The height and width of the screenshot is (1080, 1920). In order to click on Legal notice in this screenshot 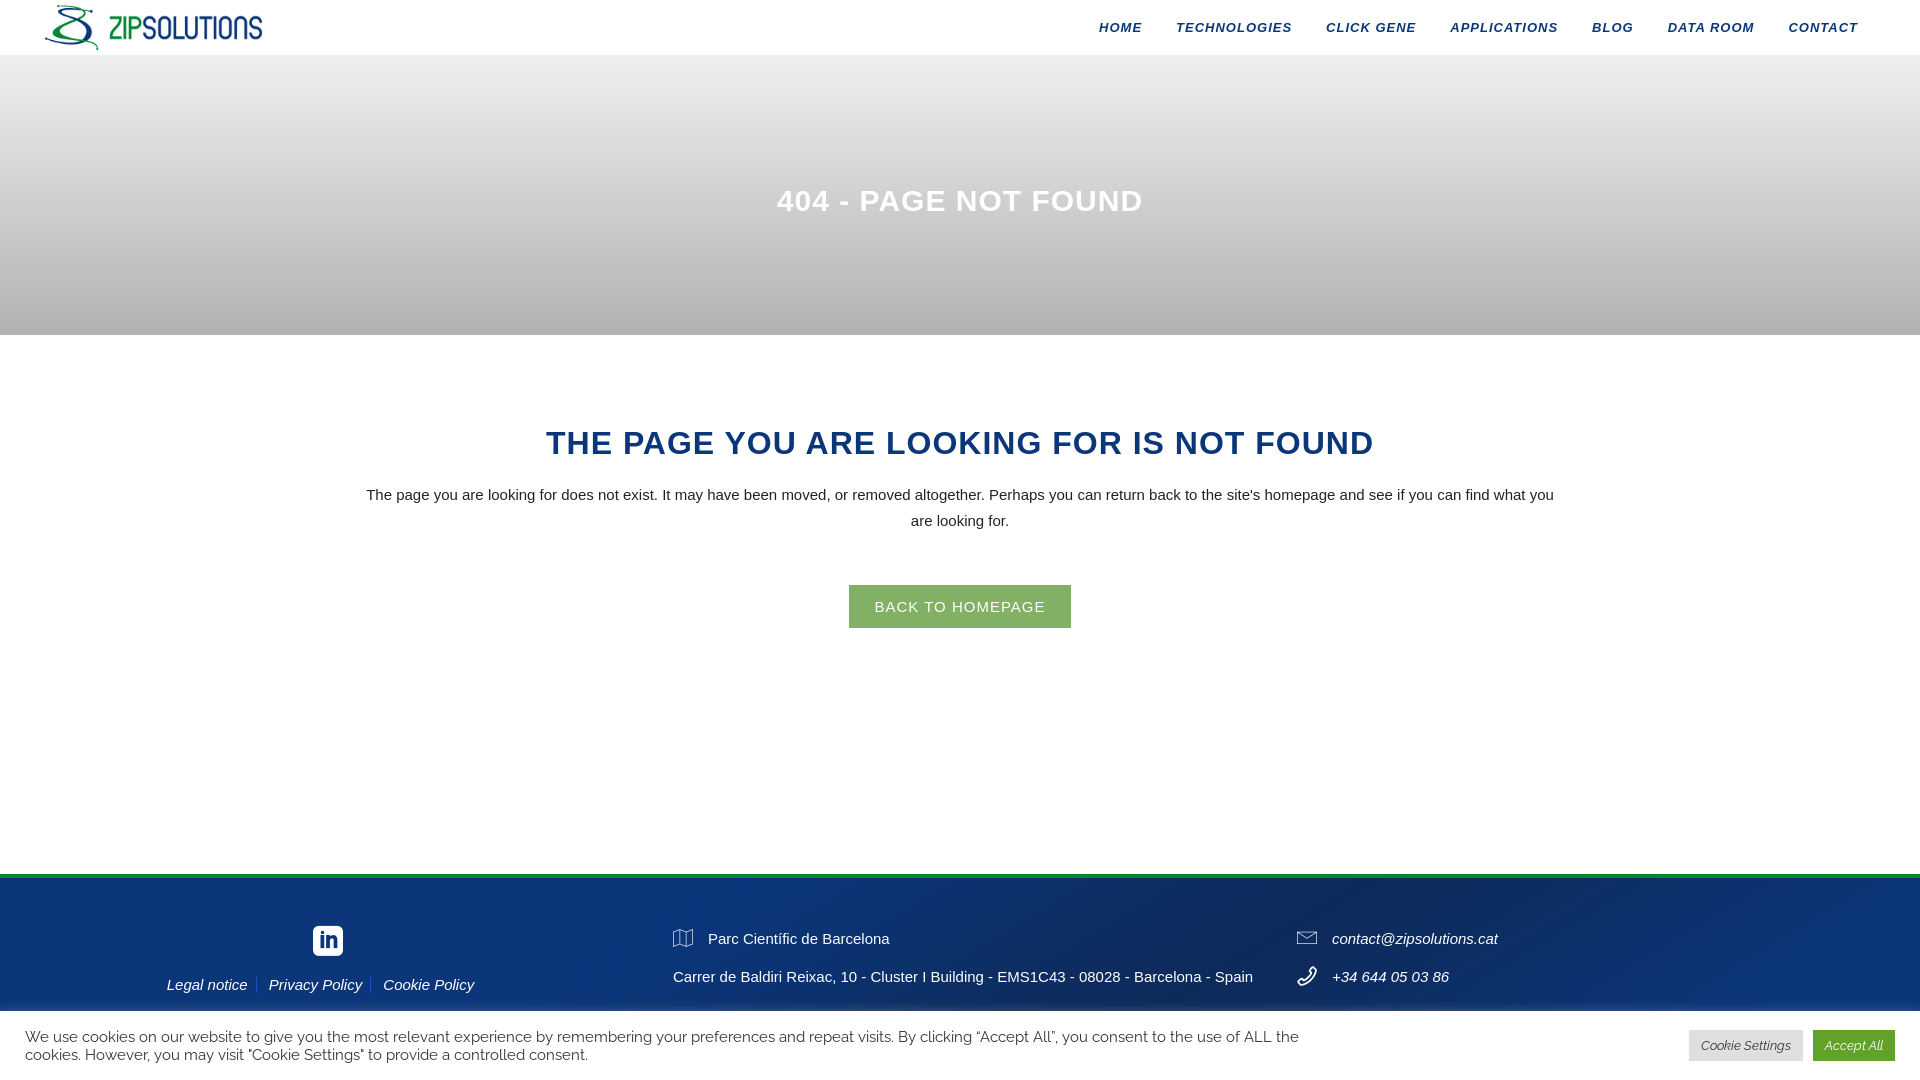, I will do `click(208, 985)`.